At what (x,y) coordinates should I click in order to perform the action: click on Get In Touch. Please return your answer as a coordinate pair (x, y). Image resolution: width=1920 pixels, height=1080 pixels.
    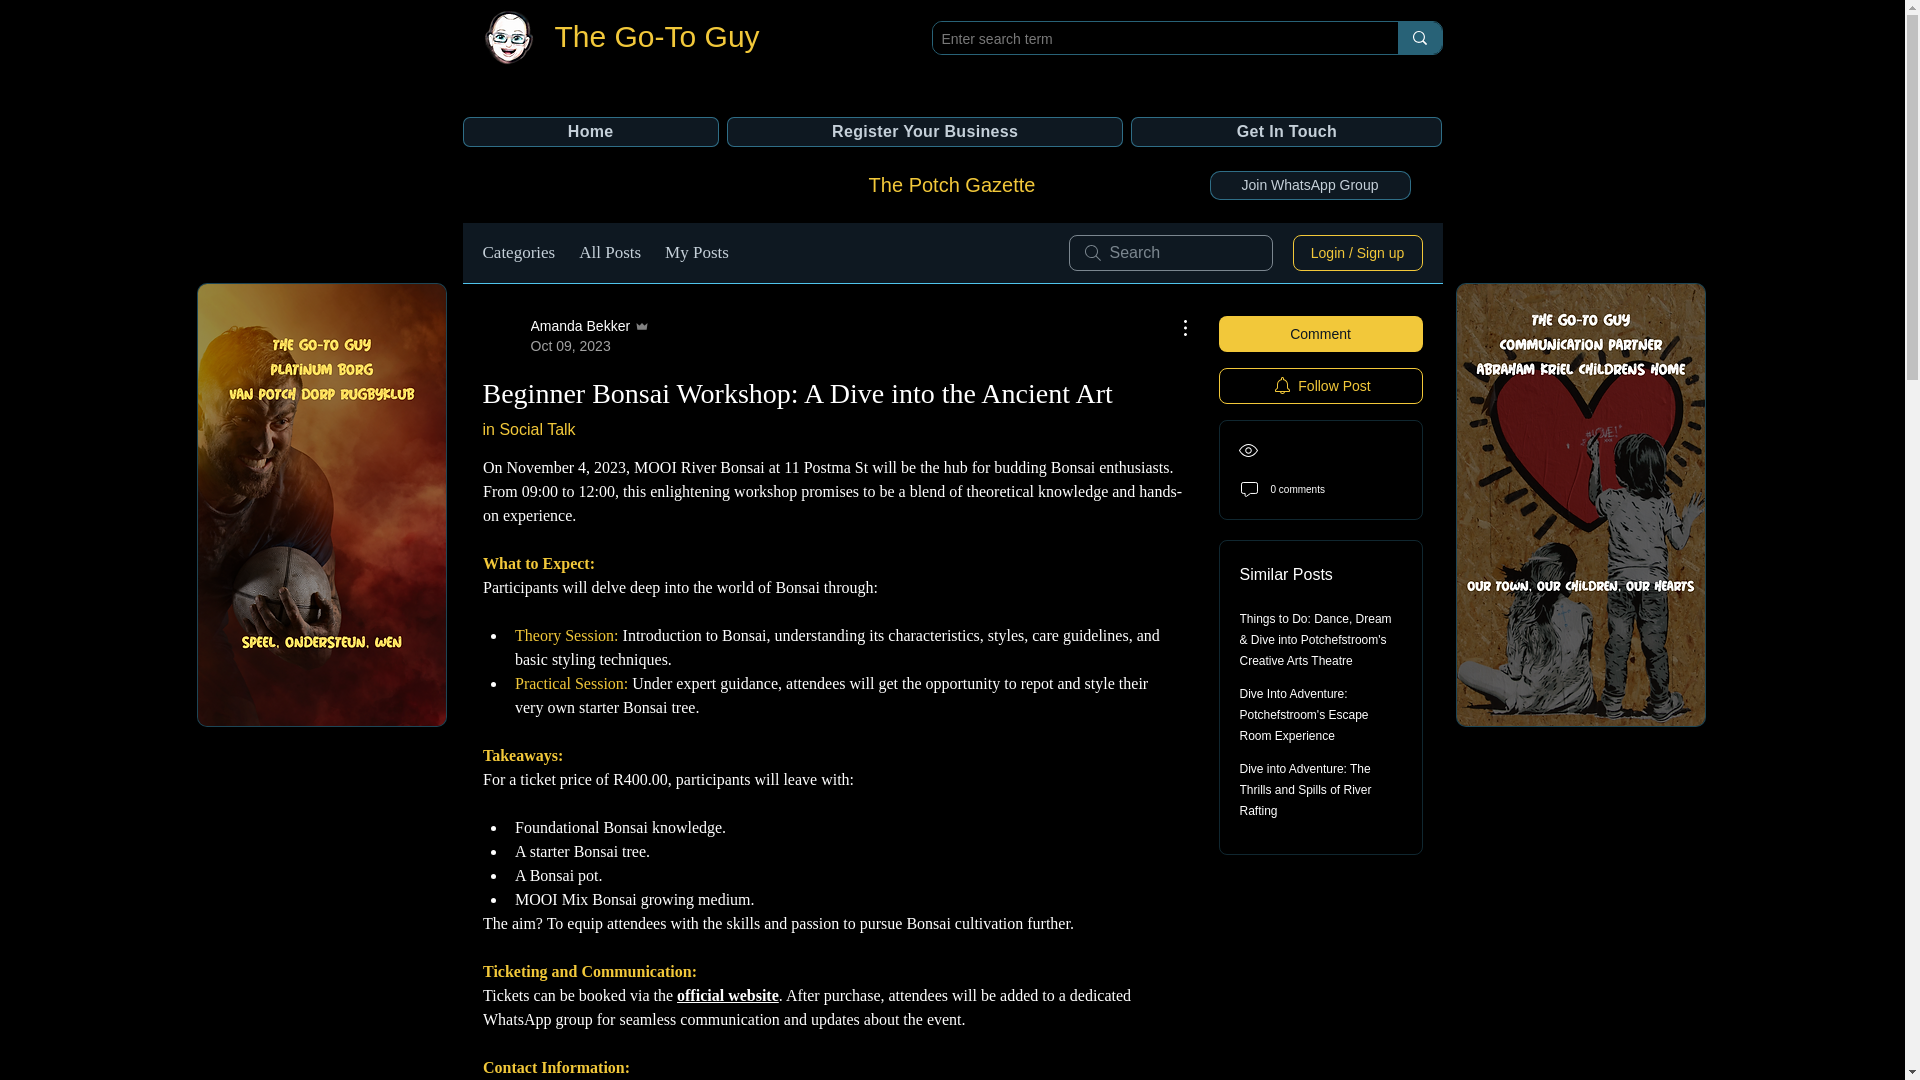
    Looking at the image, I should click on (656, 36).